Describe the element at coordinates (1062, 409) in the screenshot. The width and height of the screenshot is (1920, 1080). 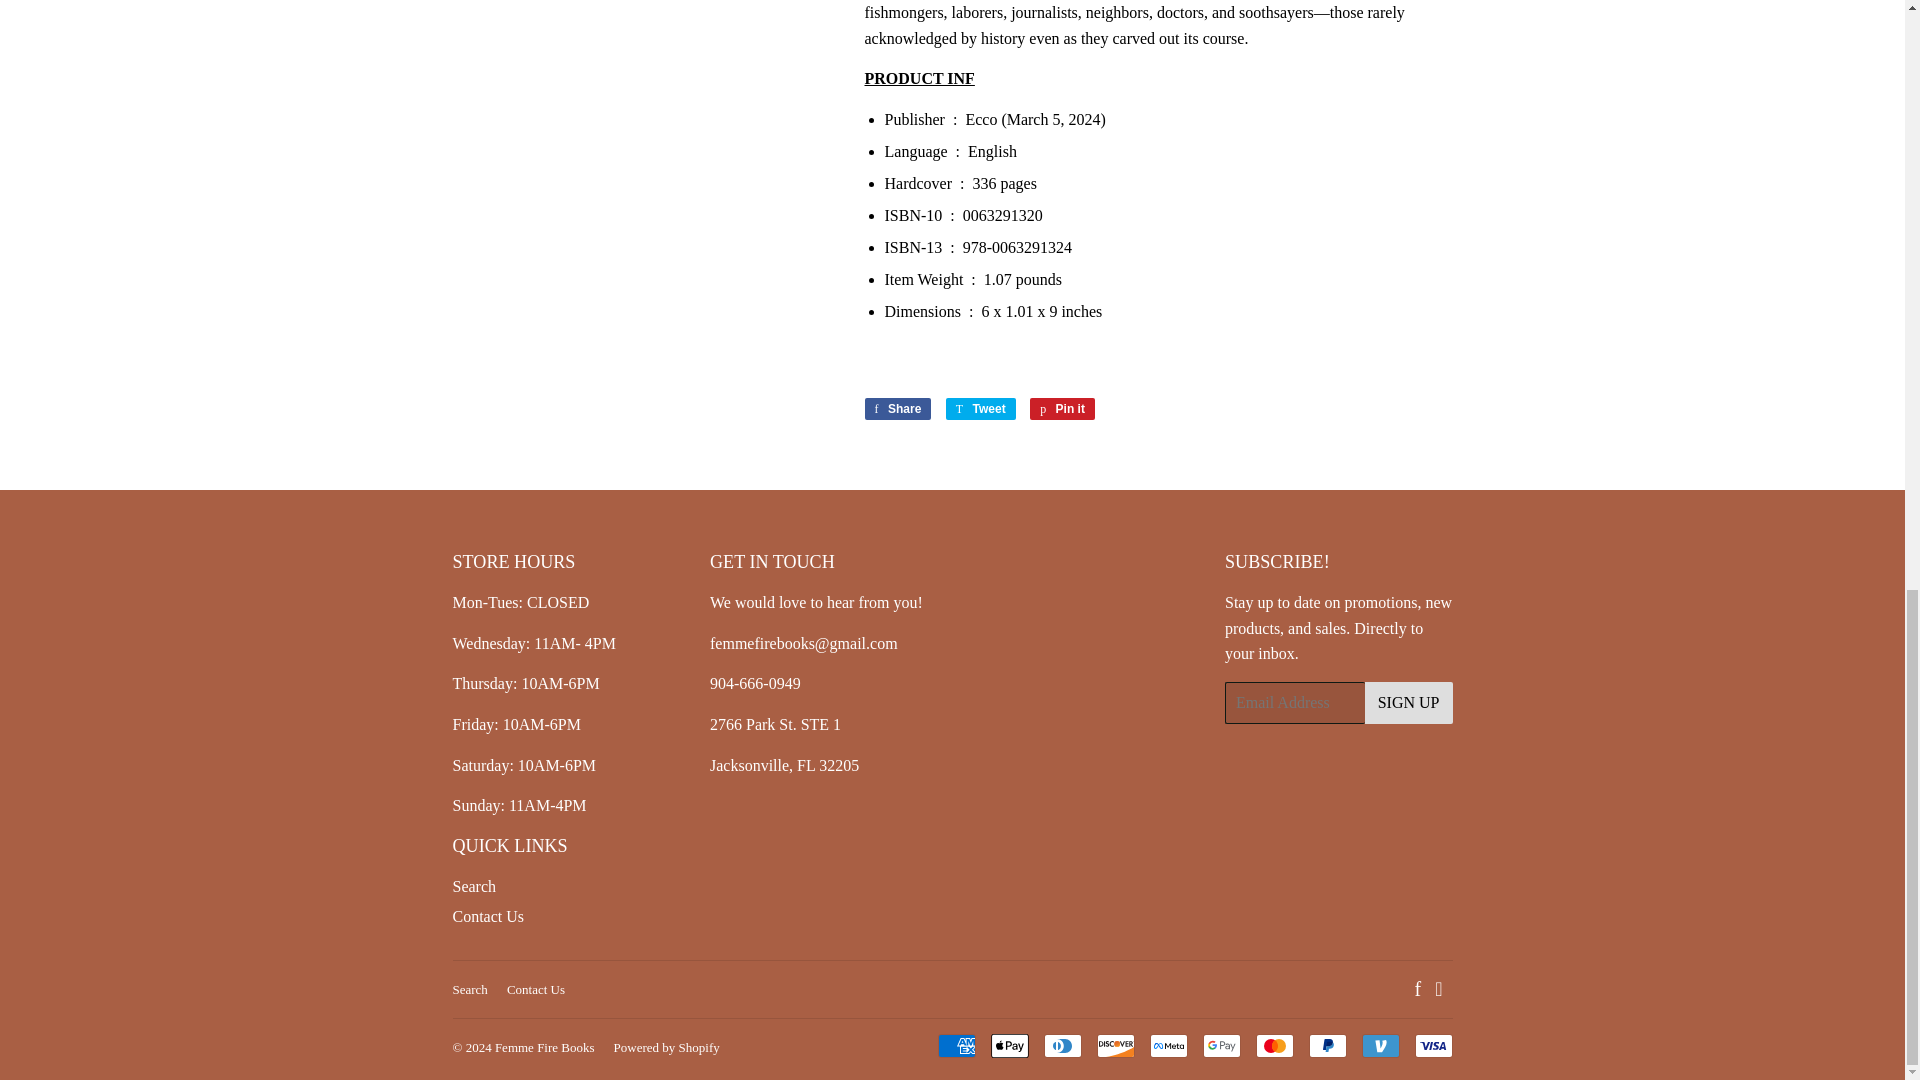
I see `Pin on Pinterest` at that location.